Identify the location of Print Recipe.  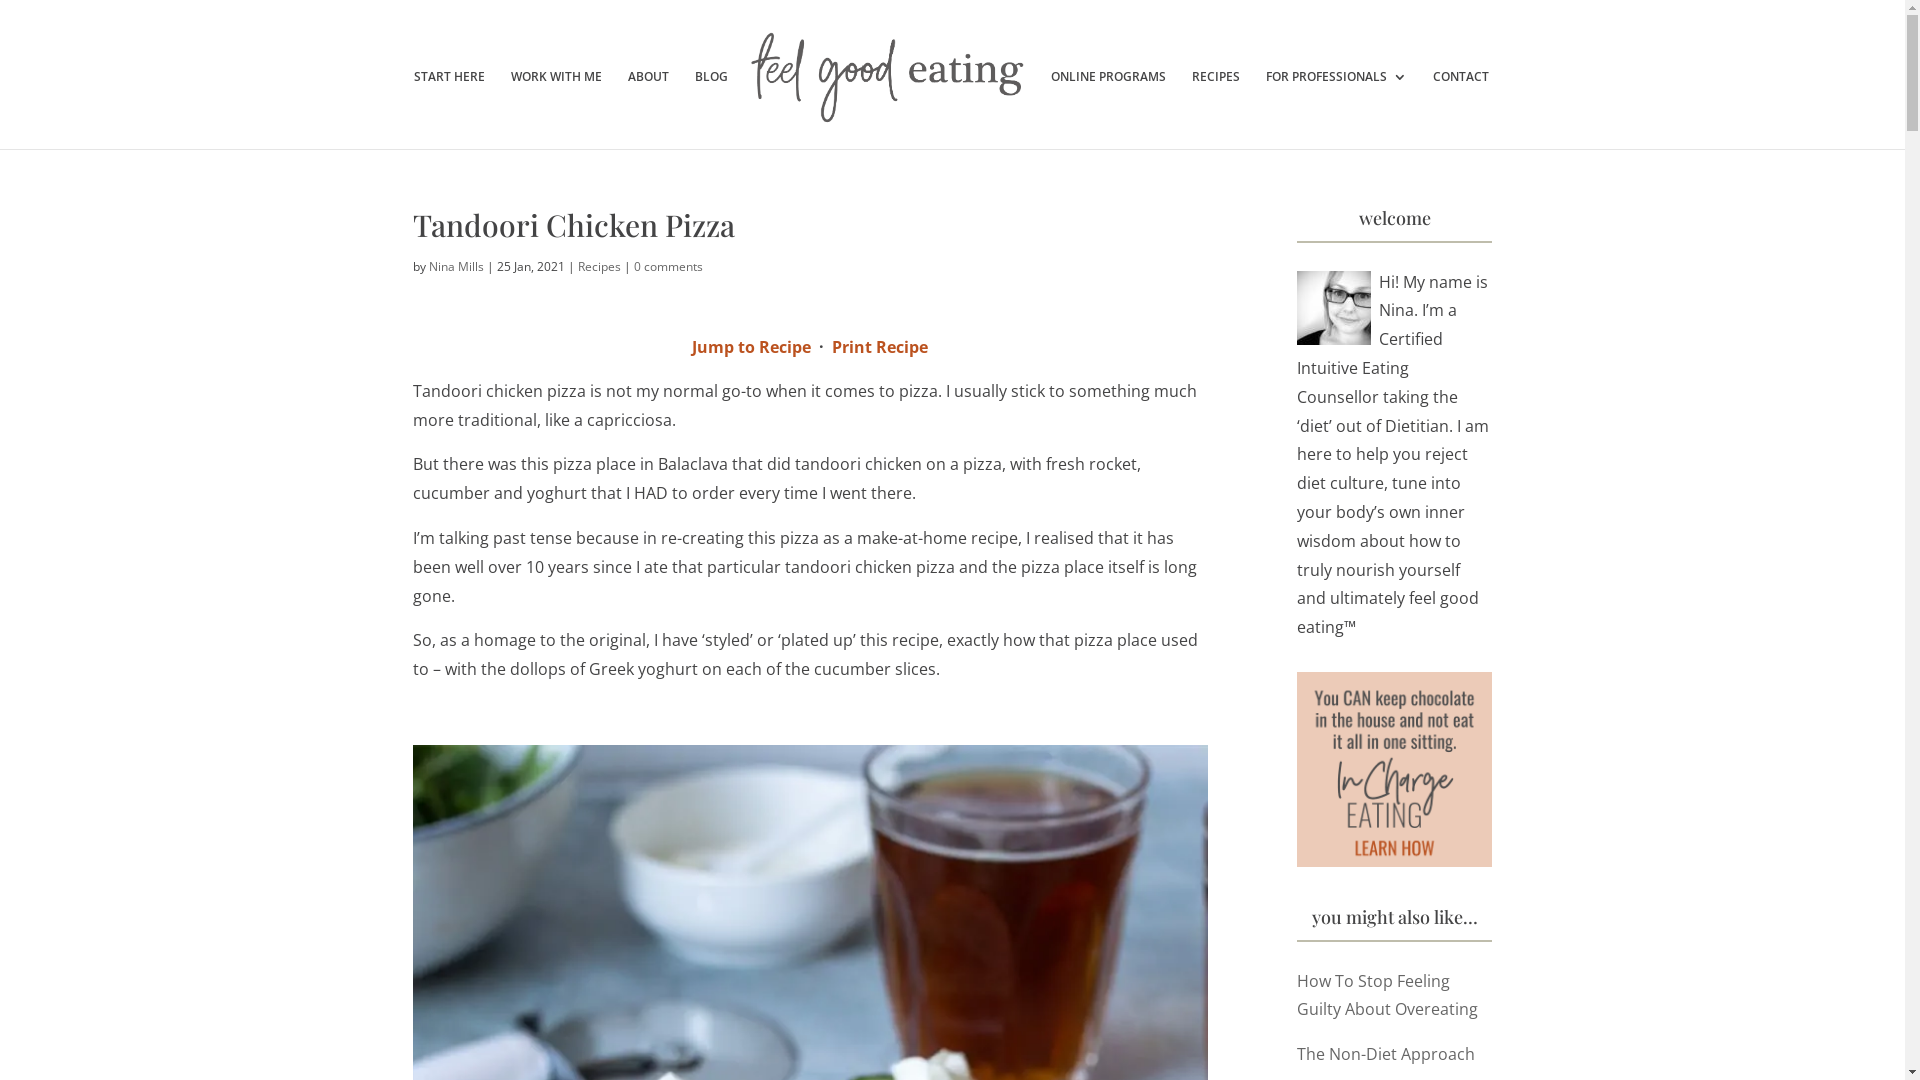
(880, 347).